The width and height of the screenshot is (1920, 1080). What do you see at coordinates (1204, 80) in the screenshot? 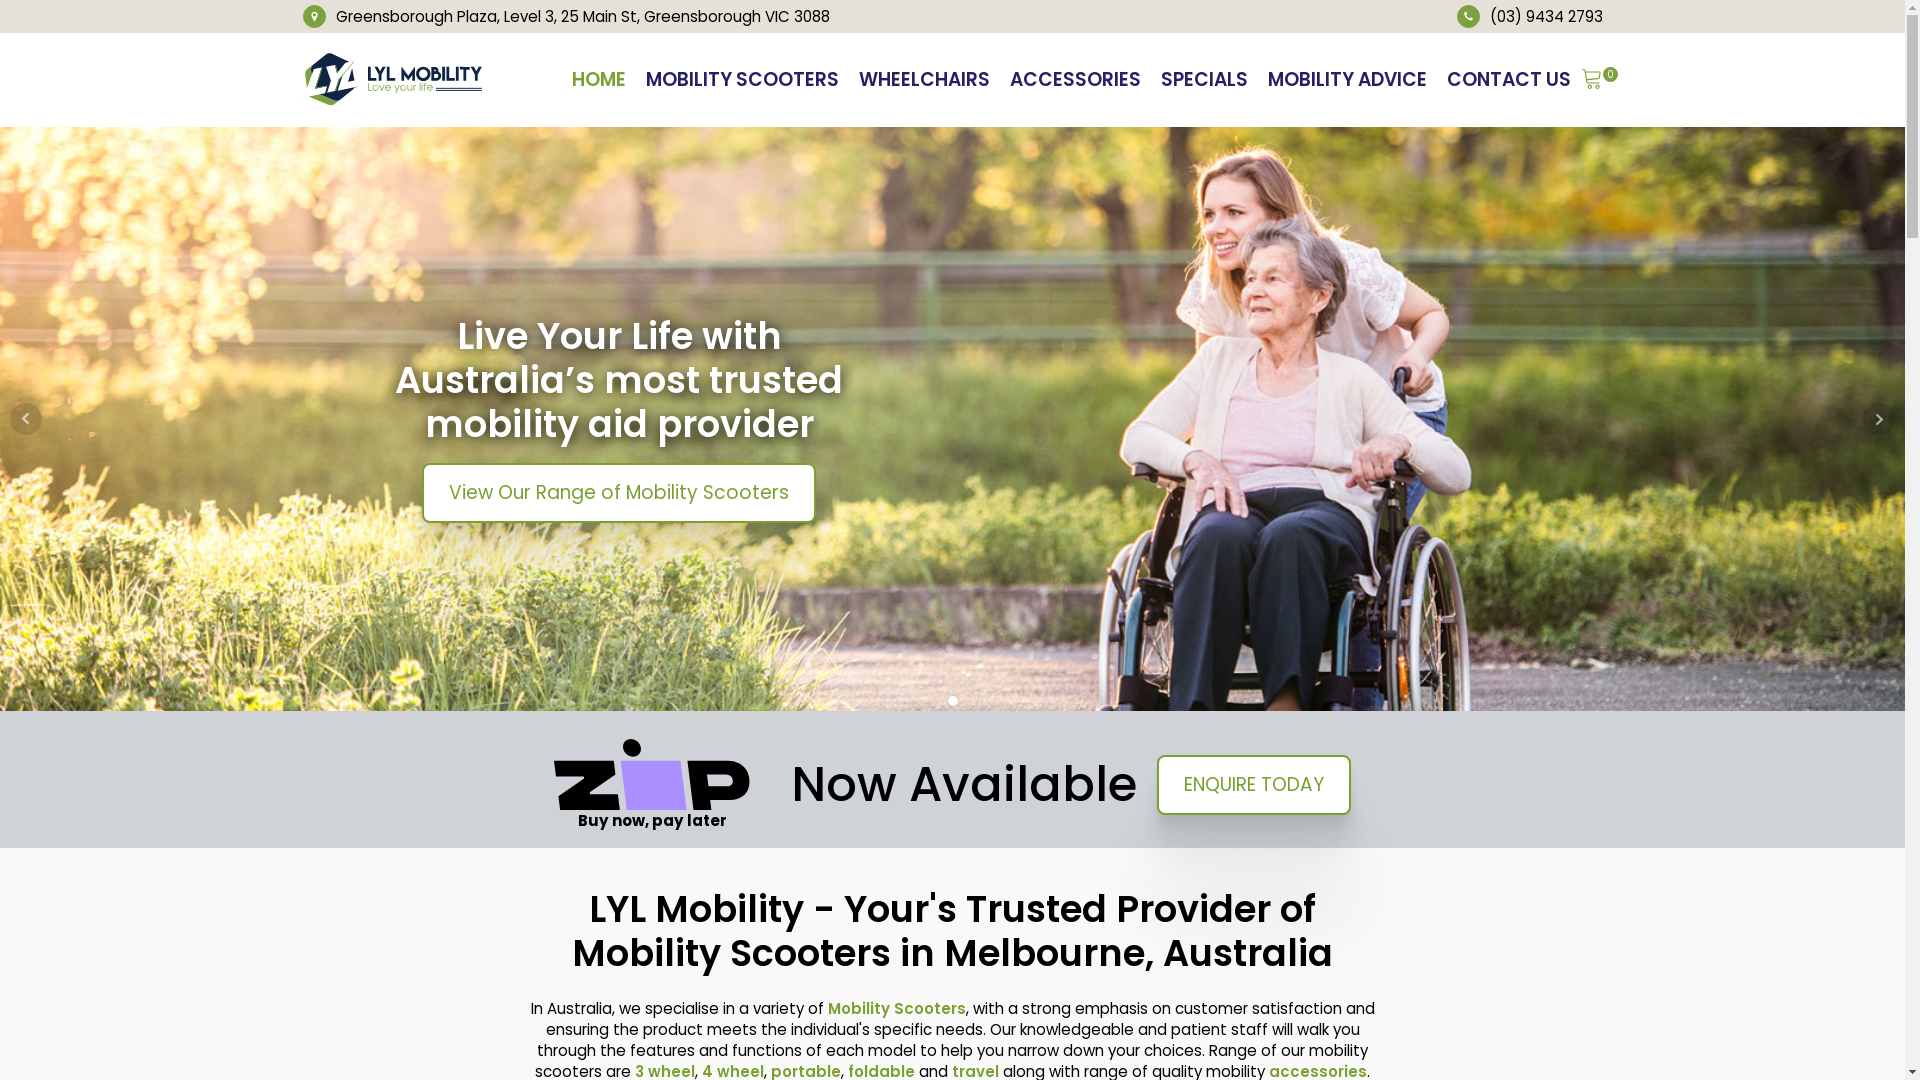
I see `SPECIALS` at bounding box center [1204, 80].